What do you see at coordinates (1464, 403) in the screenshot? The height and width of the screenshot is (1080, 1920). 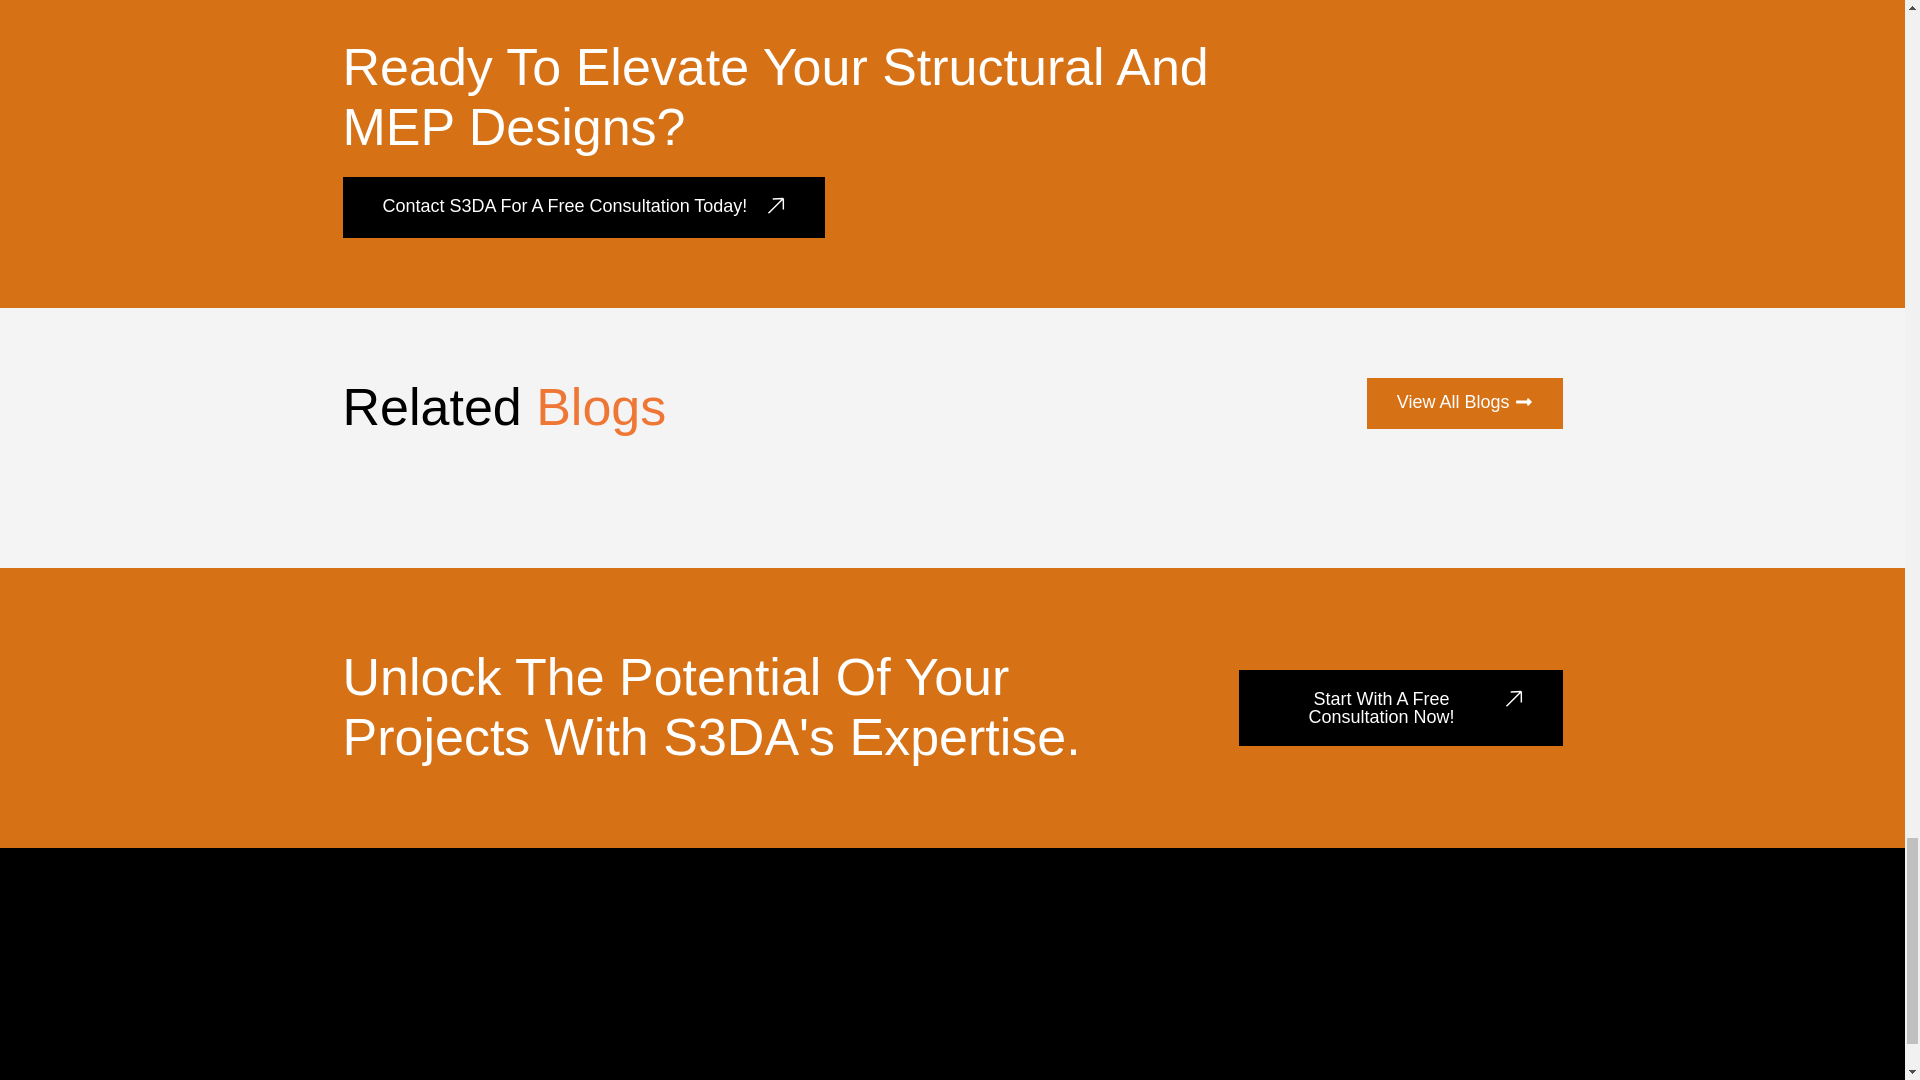 I see `View All Blogs` at bounding box center [1464, 403].